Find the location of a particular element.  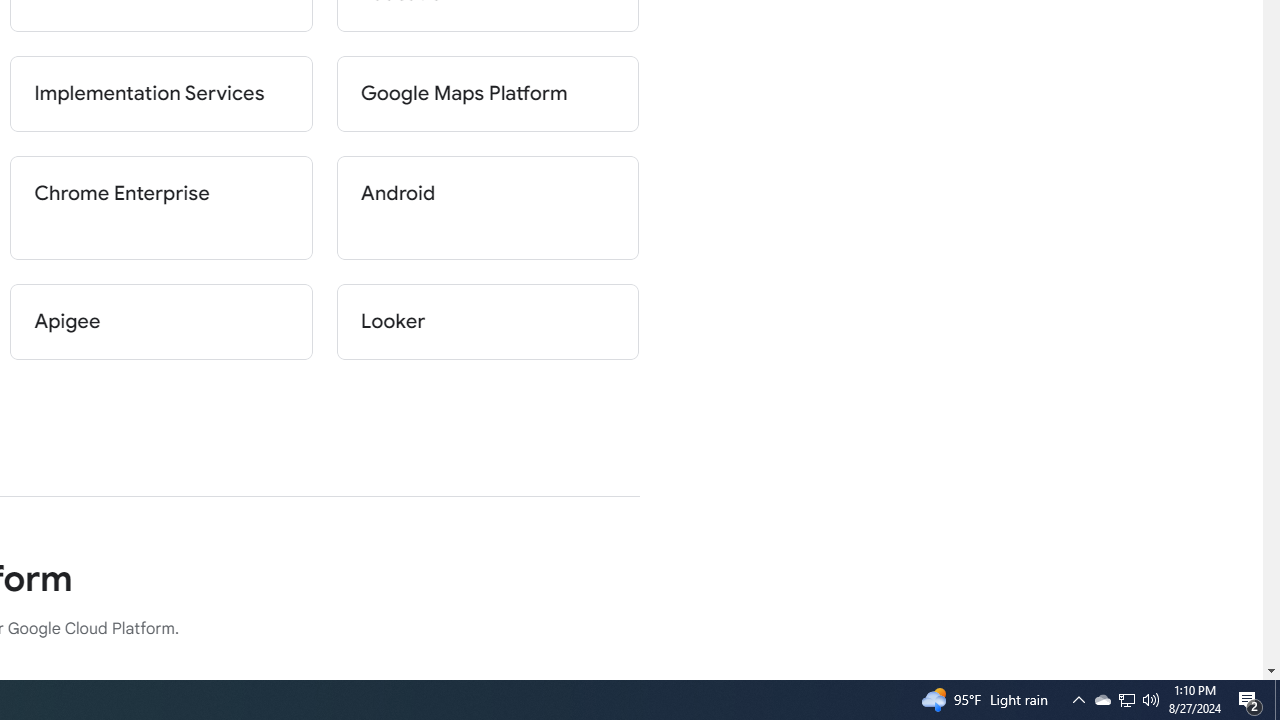

Apigee is located at coordinates (162, 322).